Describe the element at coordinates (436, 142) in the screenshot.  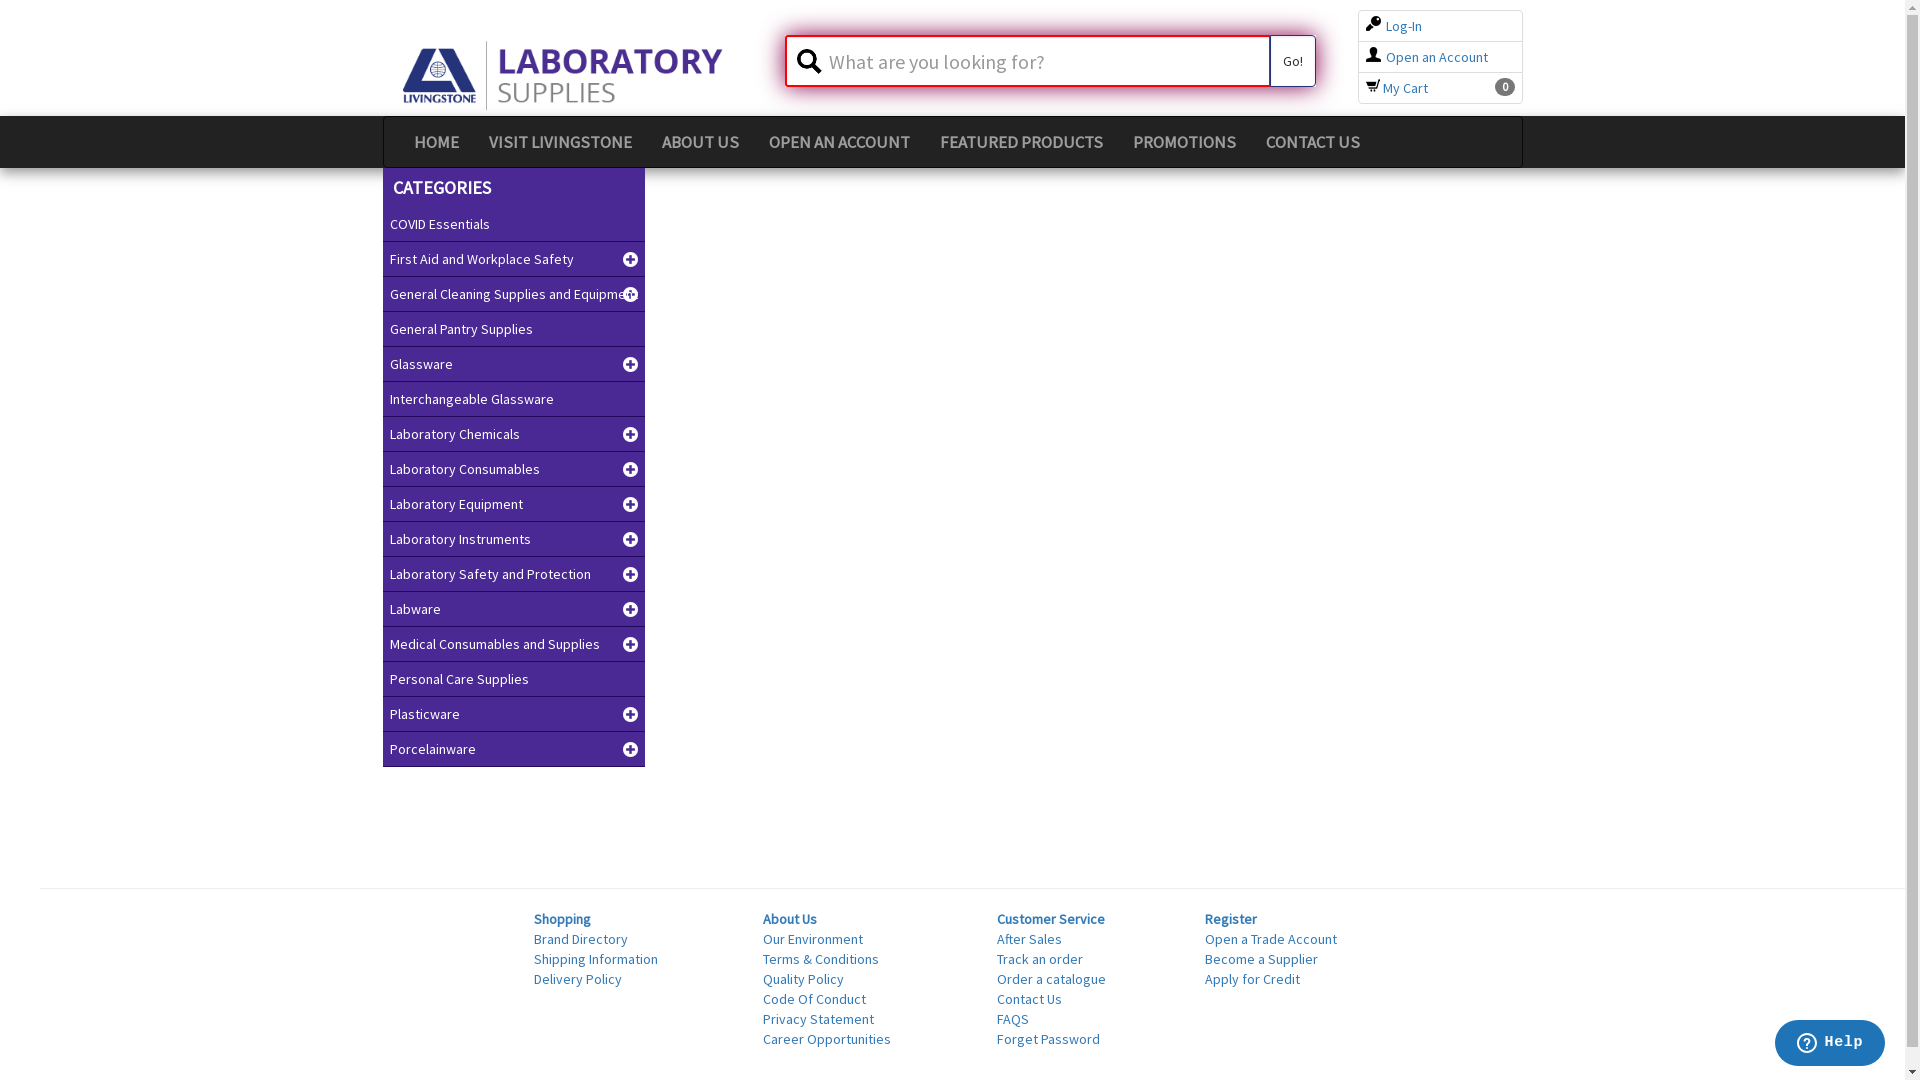
I see `HOME` at that location.